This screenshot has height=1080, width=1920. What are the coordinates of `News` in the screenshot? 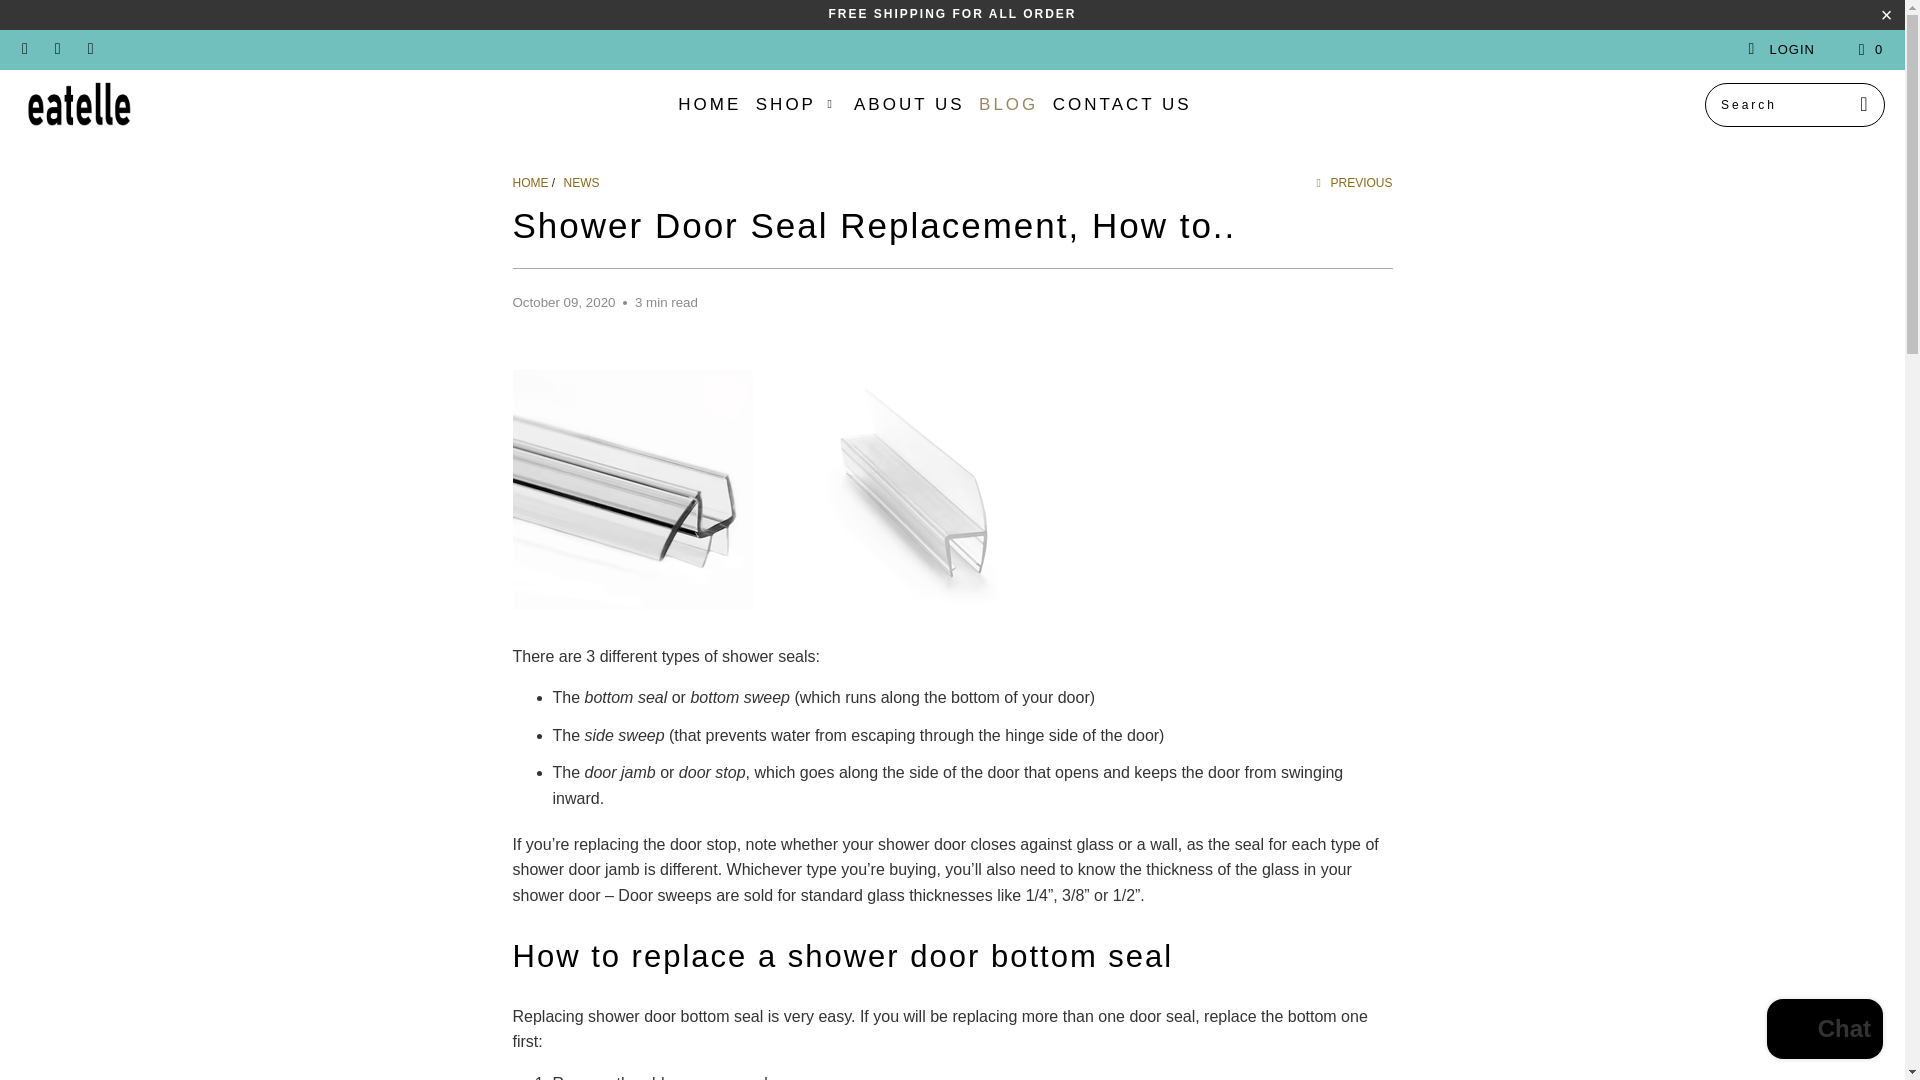 It's located at (582, 183).